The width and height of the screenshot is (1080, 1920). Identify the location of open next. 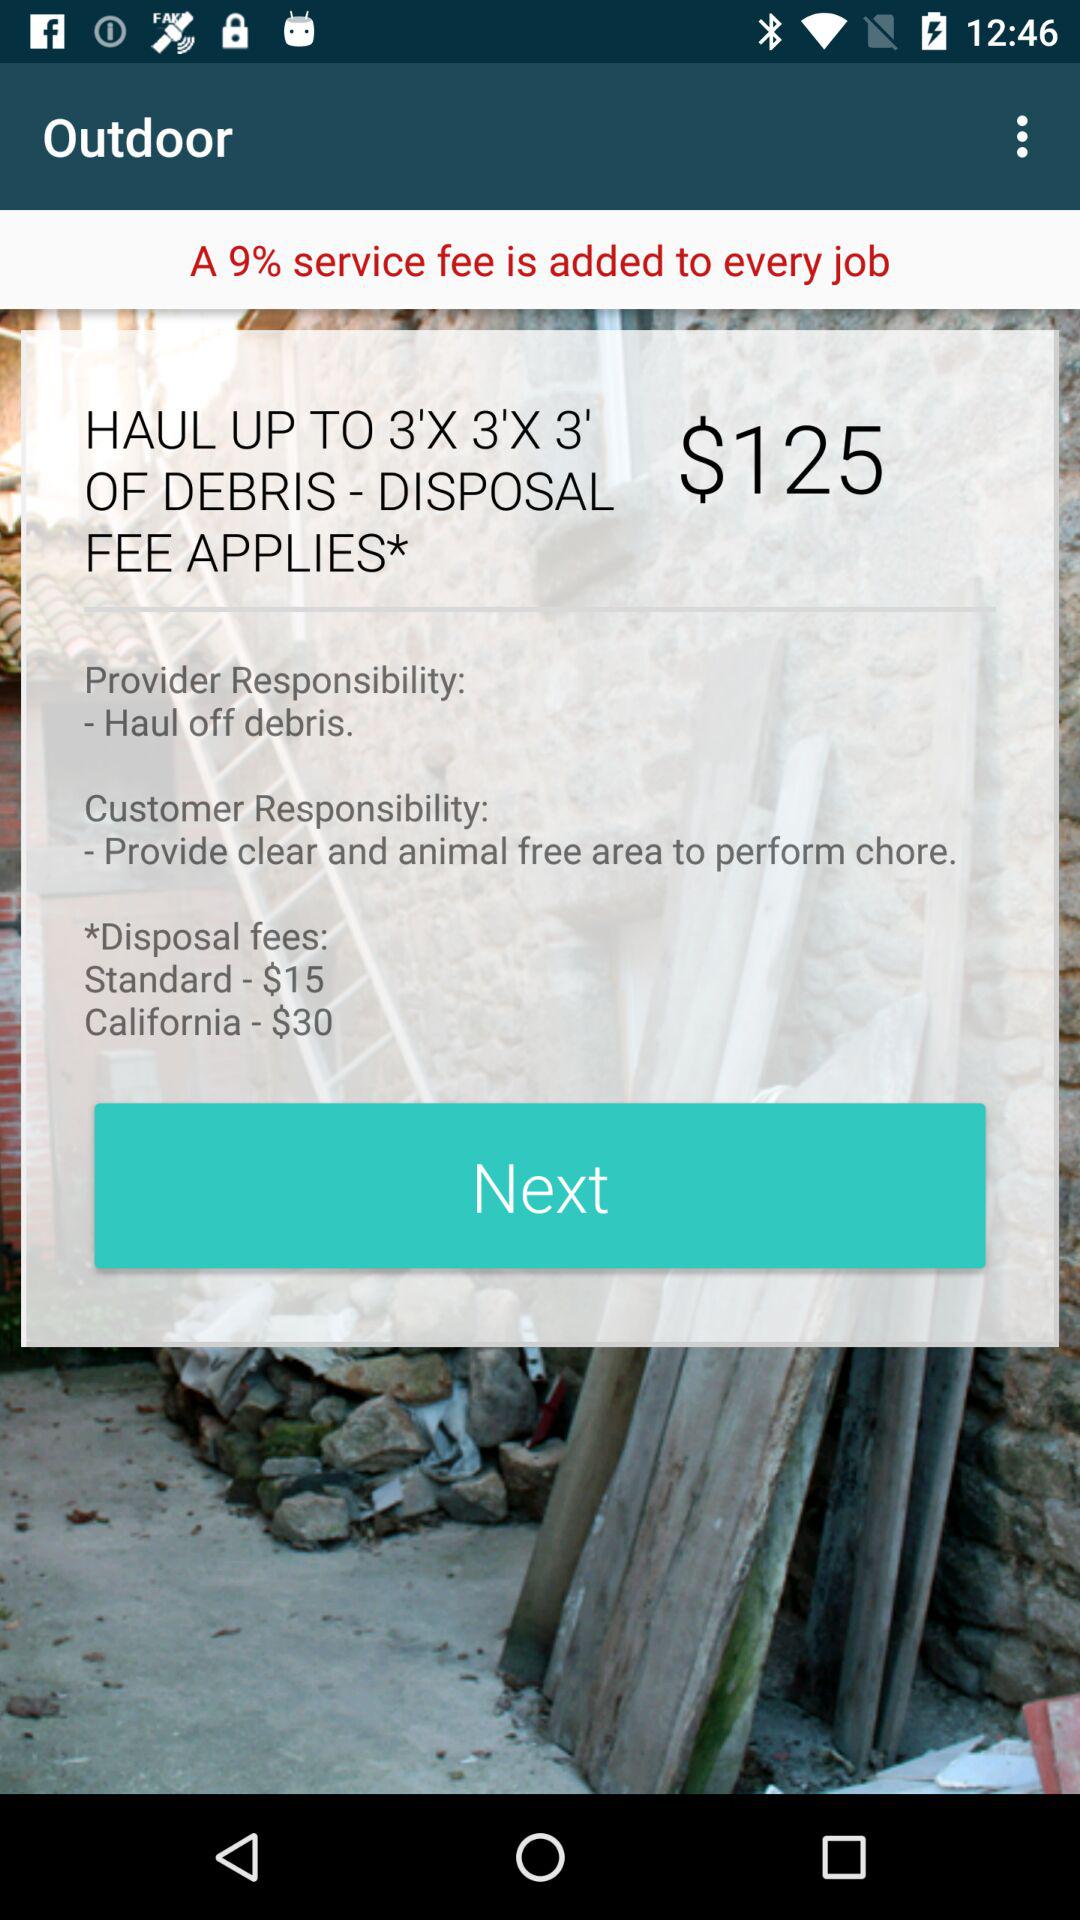
(540, 1185).